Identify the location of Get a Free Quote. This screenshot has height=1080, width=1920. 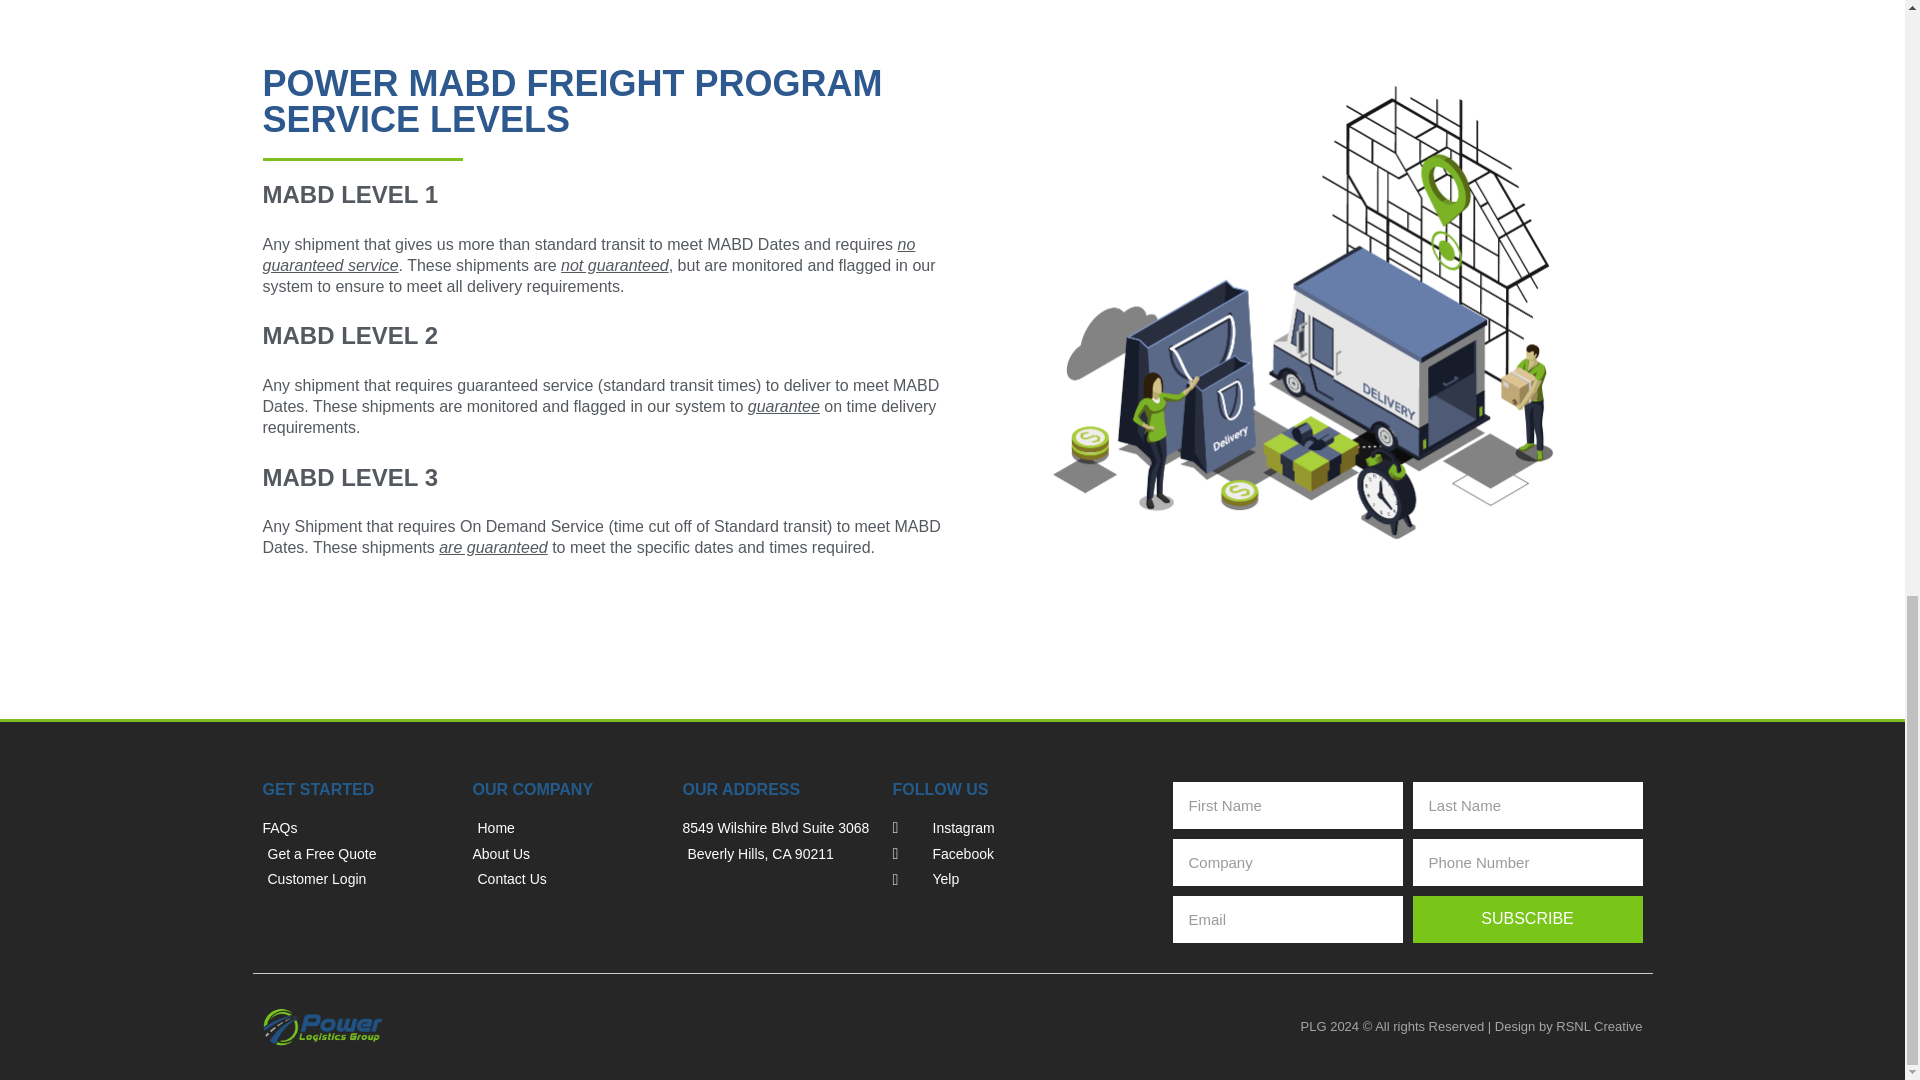
(356, 854).